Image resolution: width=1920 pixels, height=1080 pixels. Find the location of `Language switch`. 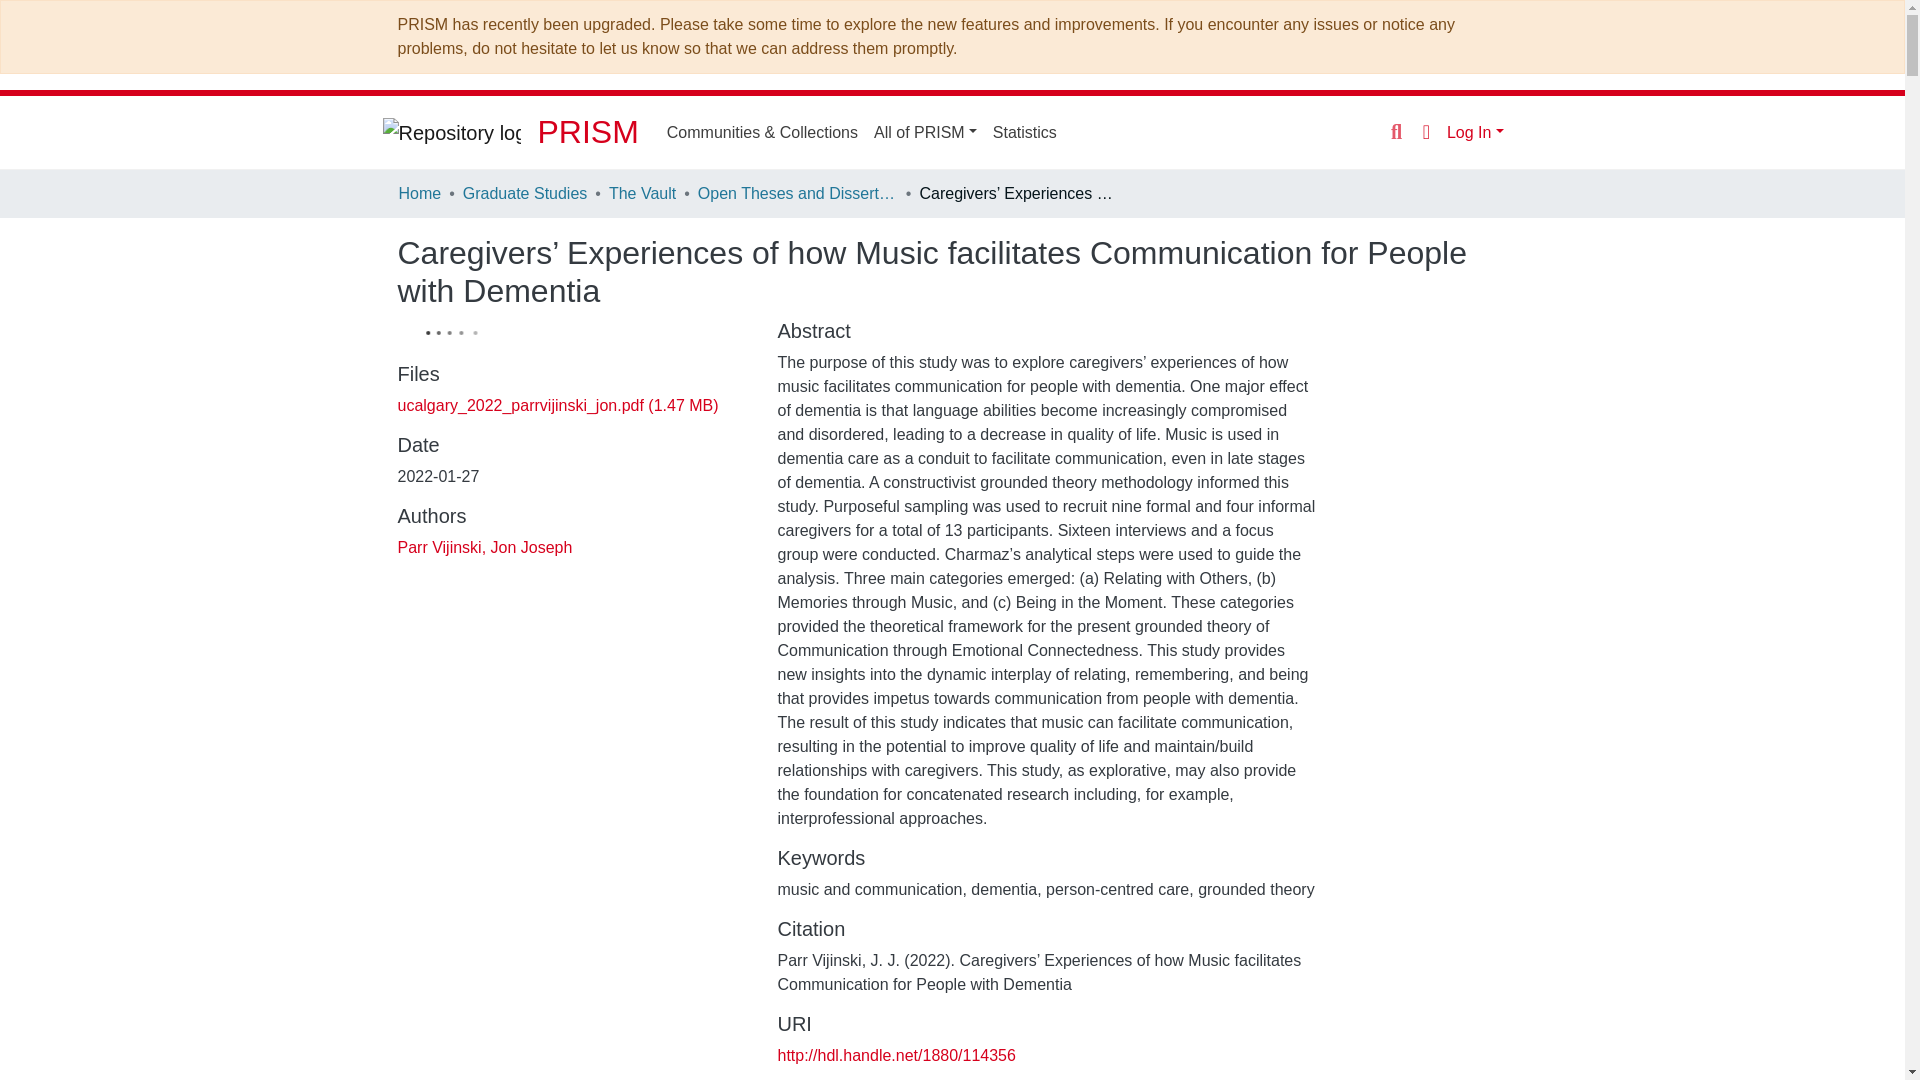

Language switch is located at coordinates (1386, 131).